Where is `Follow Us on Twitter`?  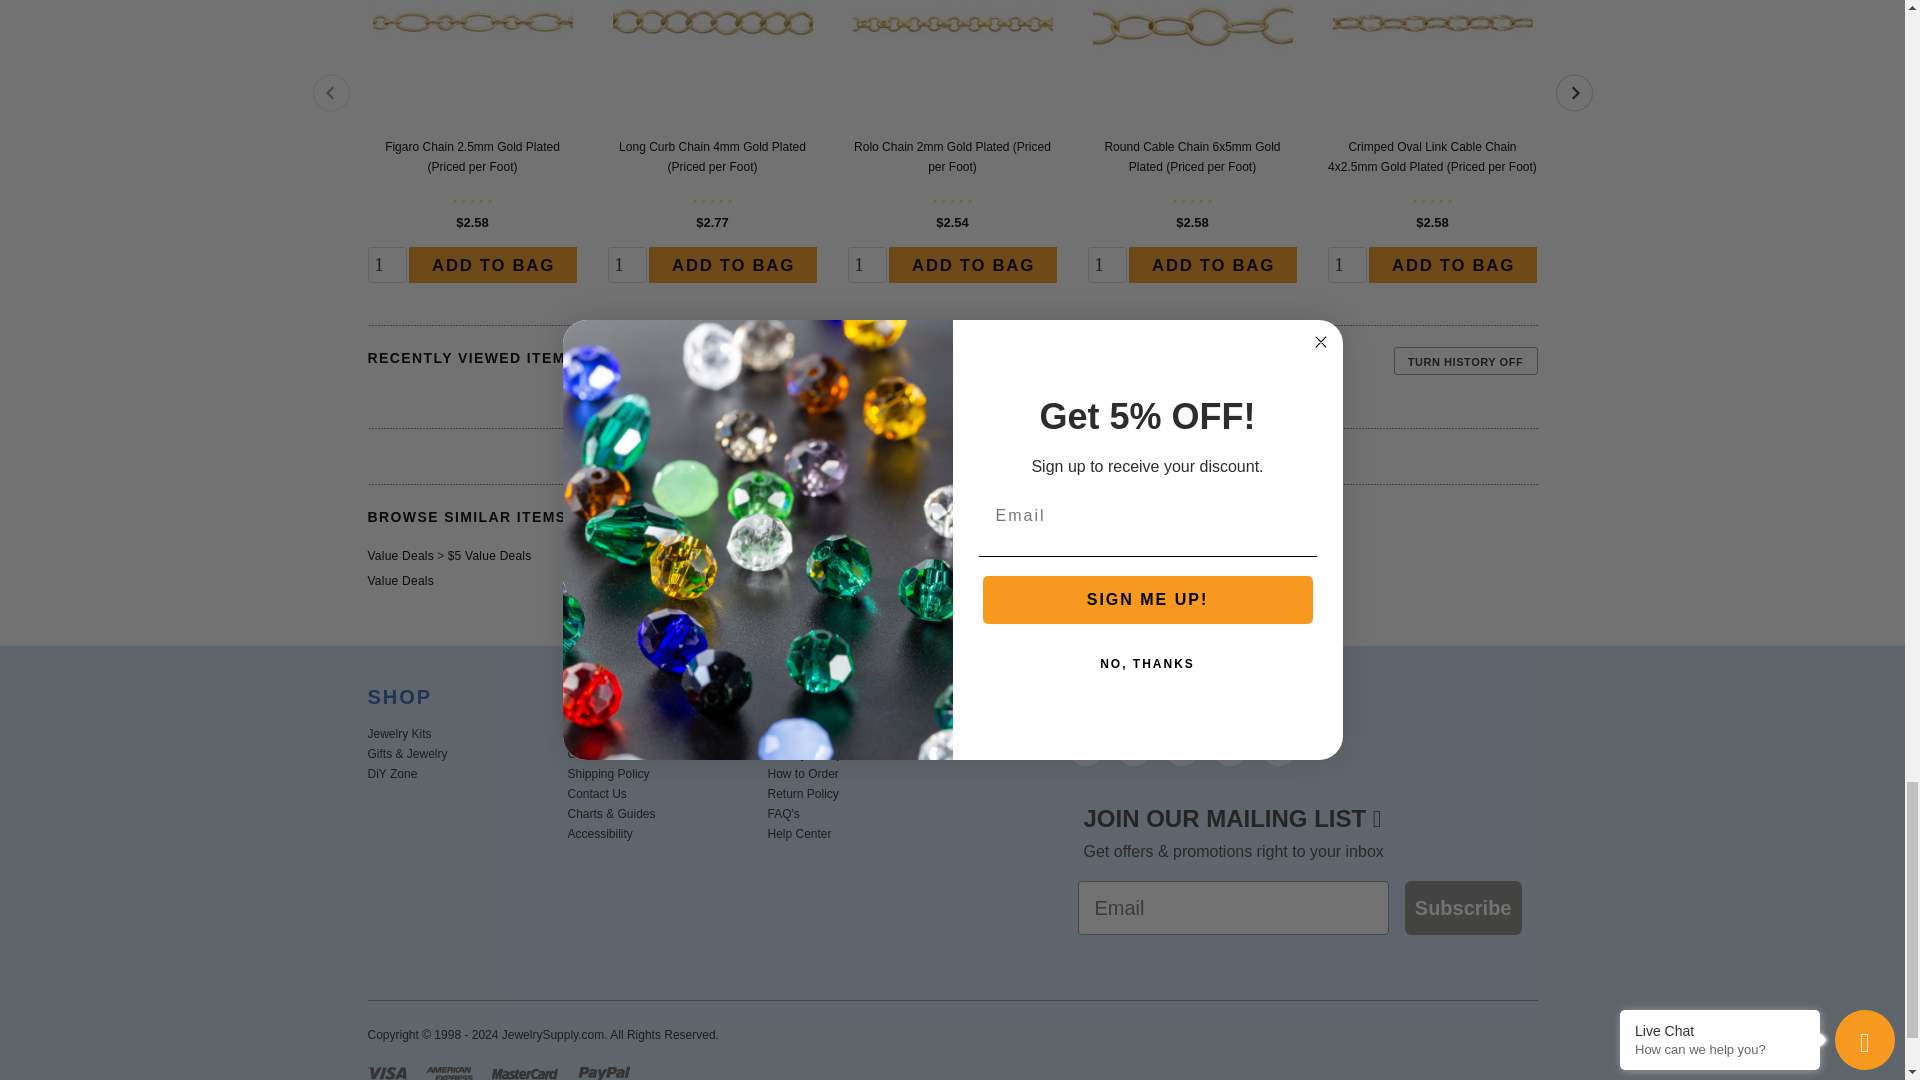
Follow Us on Twitter is located at coordinates (1134, 748).